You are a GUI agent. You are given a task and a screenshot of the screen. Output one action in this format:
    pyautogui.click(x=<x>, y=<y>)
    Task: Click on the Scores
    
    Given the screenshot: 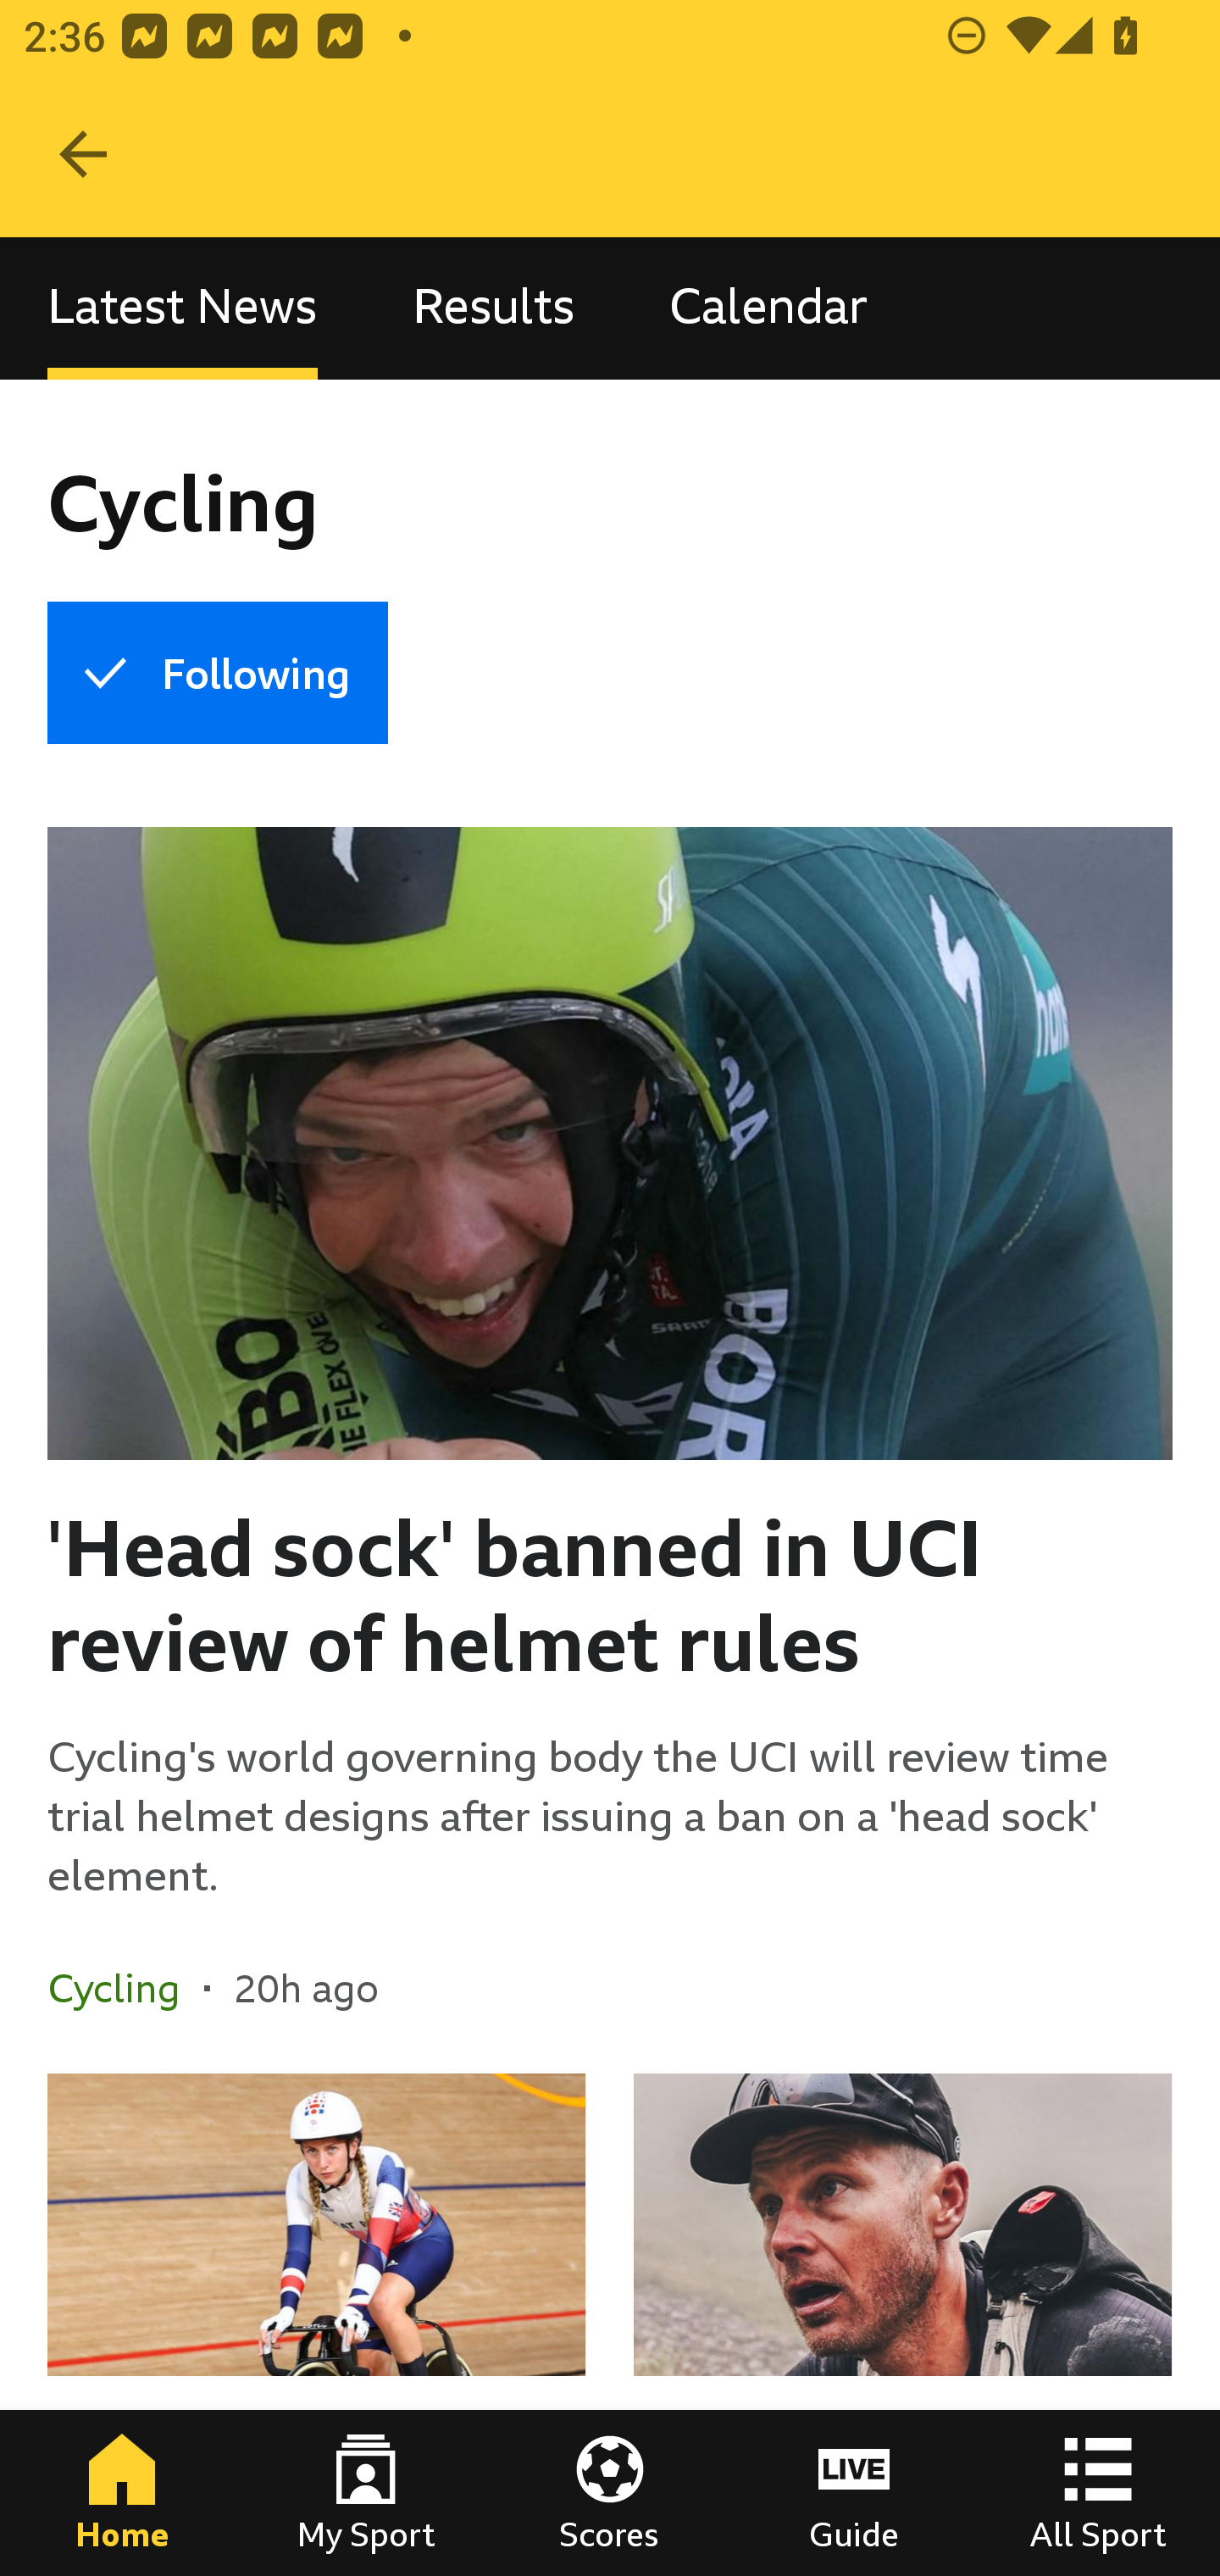 What is the action you would take?
    pyautogui.click(x=610, y=2493)
    